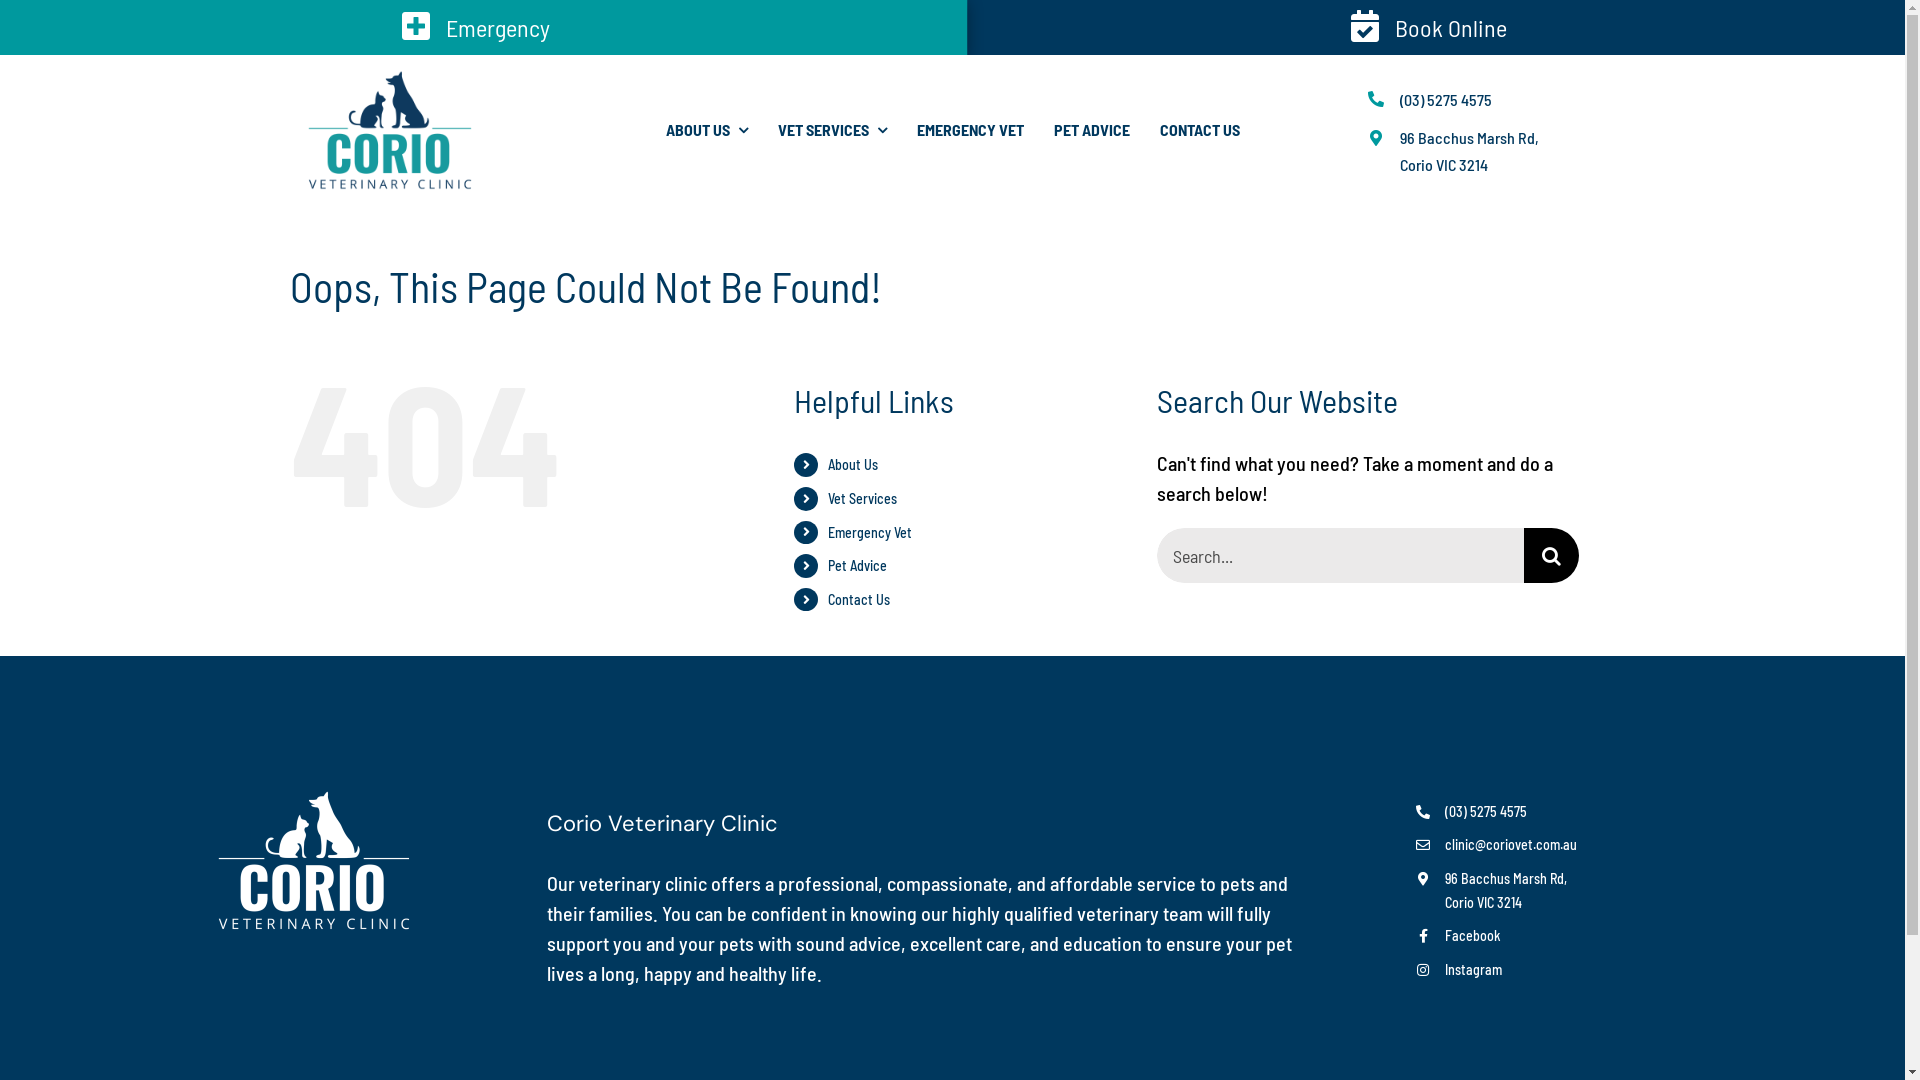  I want to click on Emergency Vet, so click(870, 532).